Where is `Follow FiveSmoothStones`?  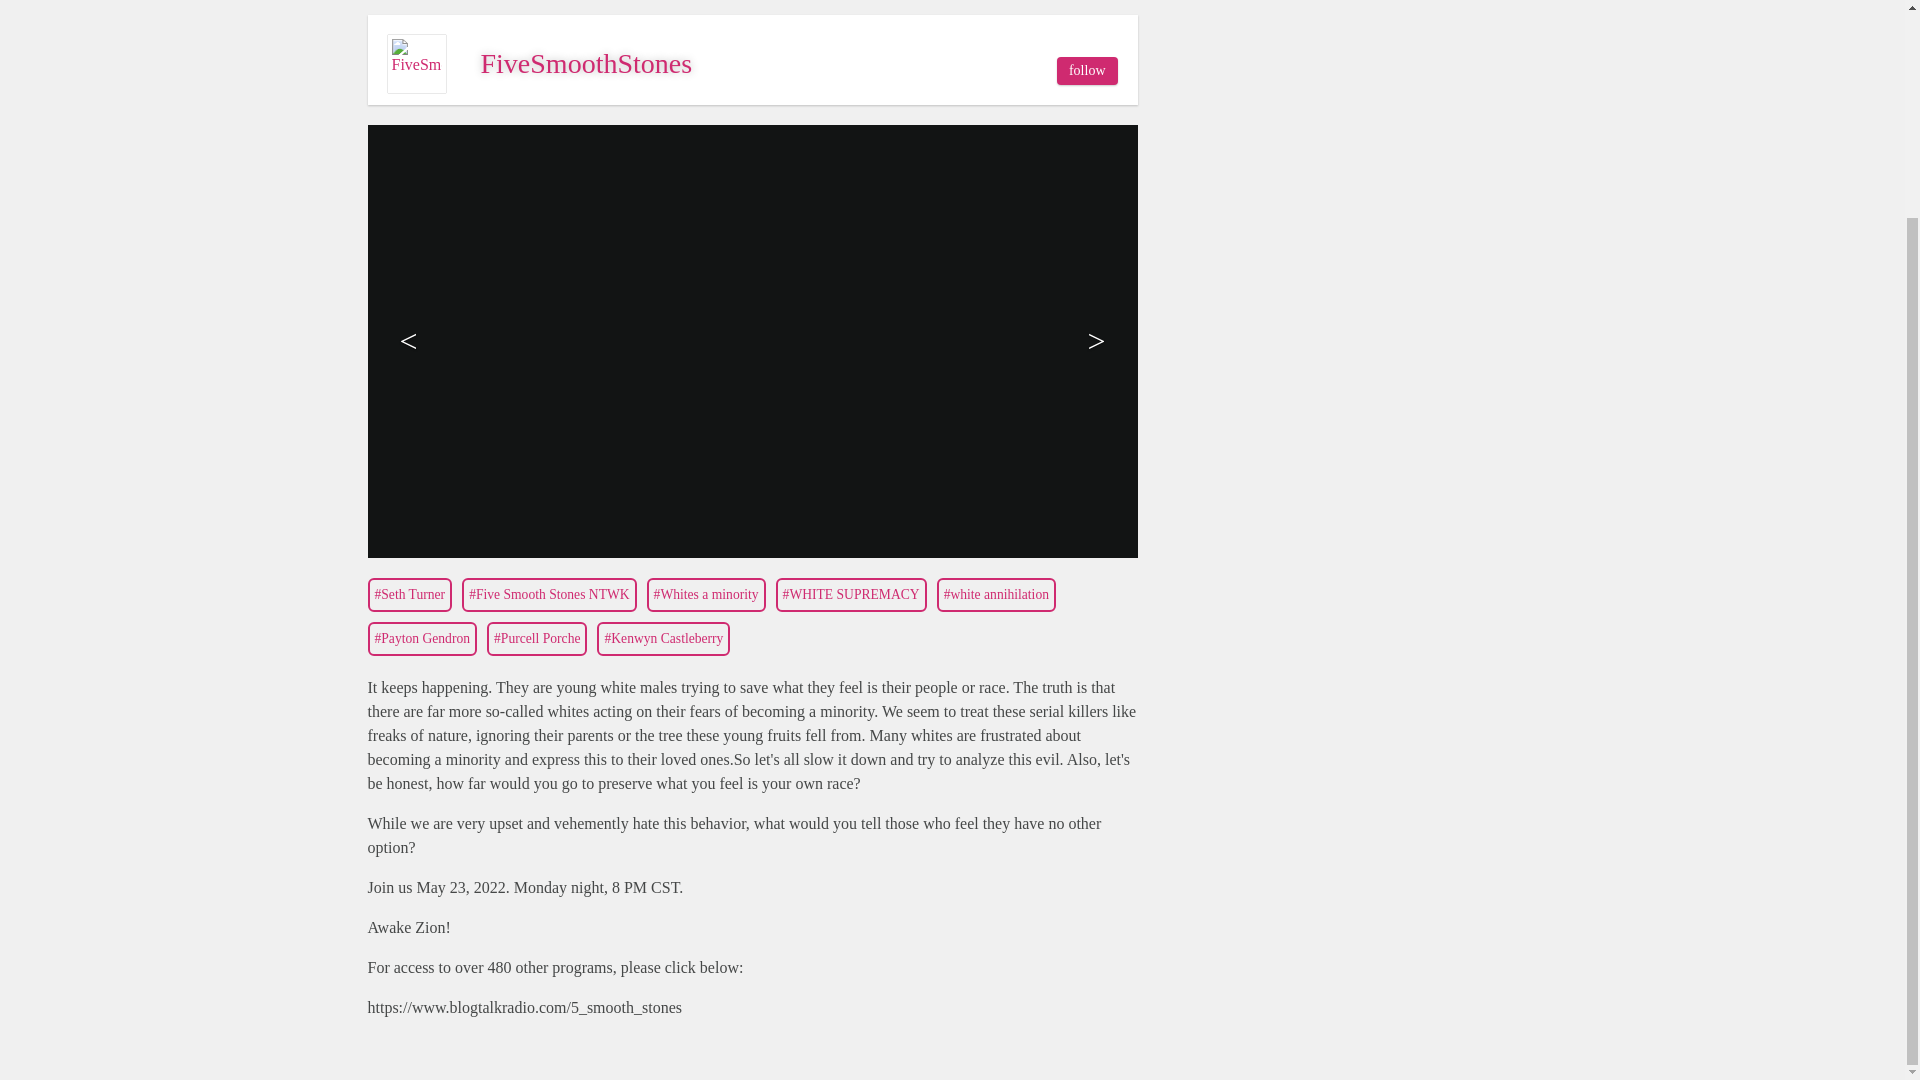 Follow FiveSmoothStones is located at coordinates (1087, 71).